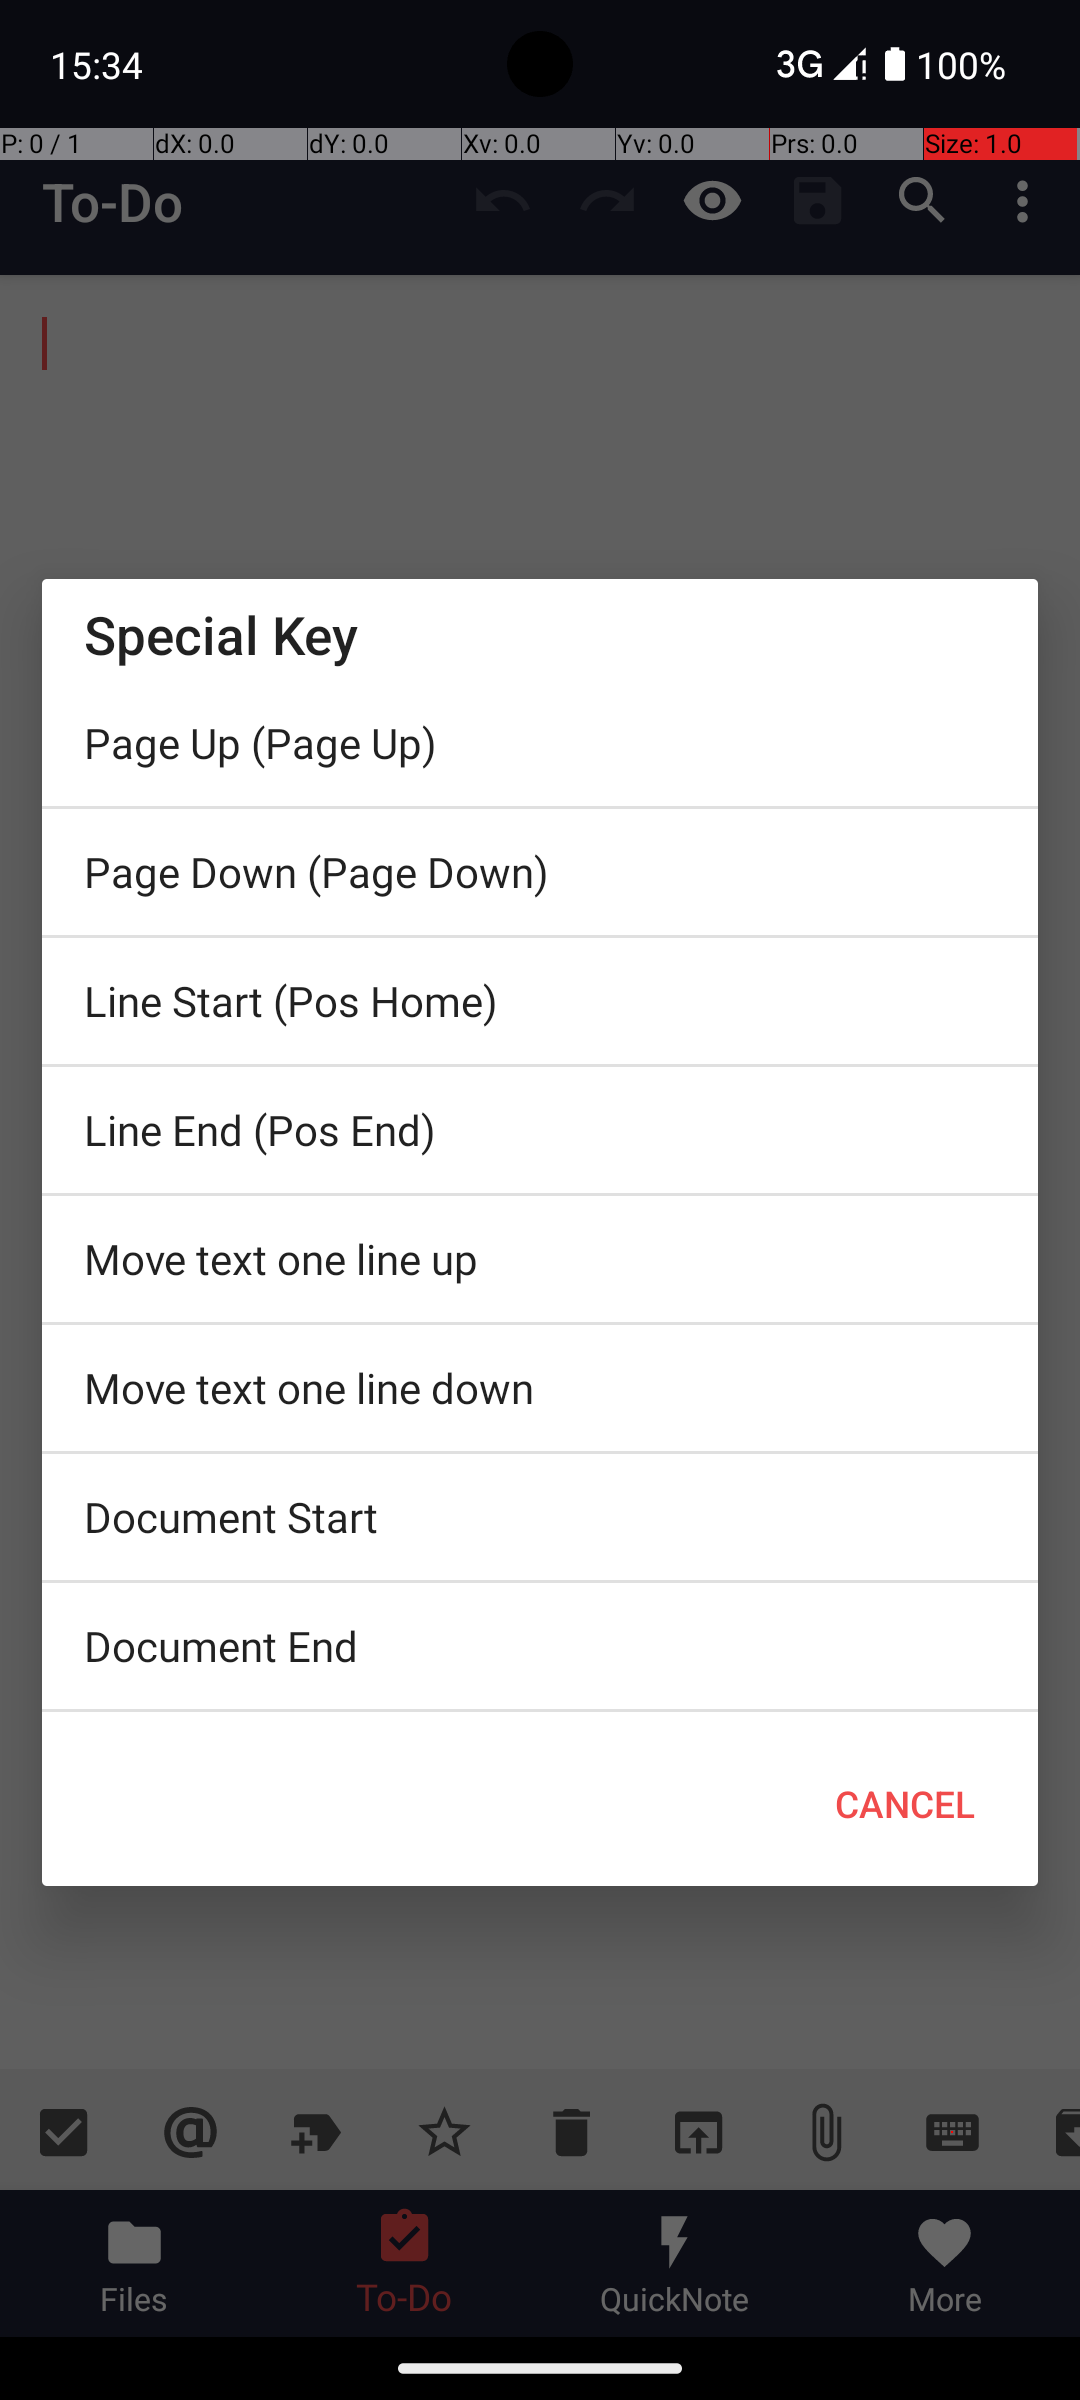 Image resolution: width=1080 pixels, height=2400 pixels. I want to click on Select all (Ctrl+A), so click(540, 1717).